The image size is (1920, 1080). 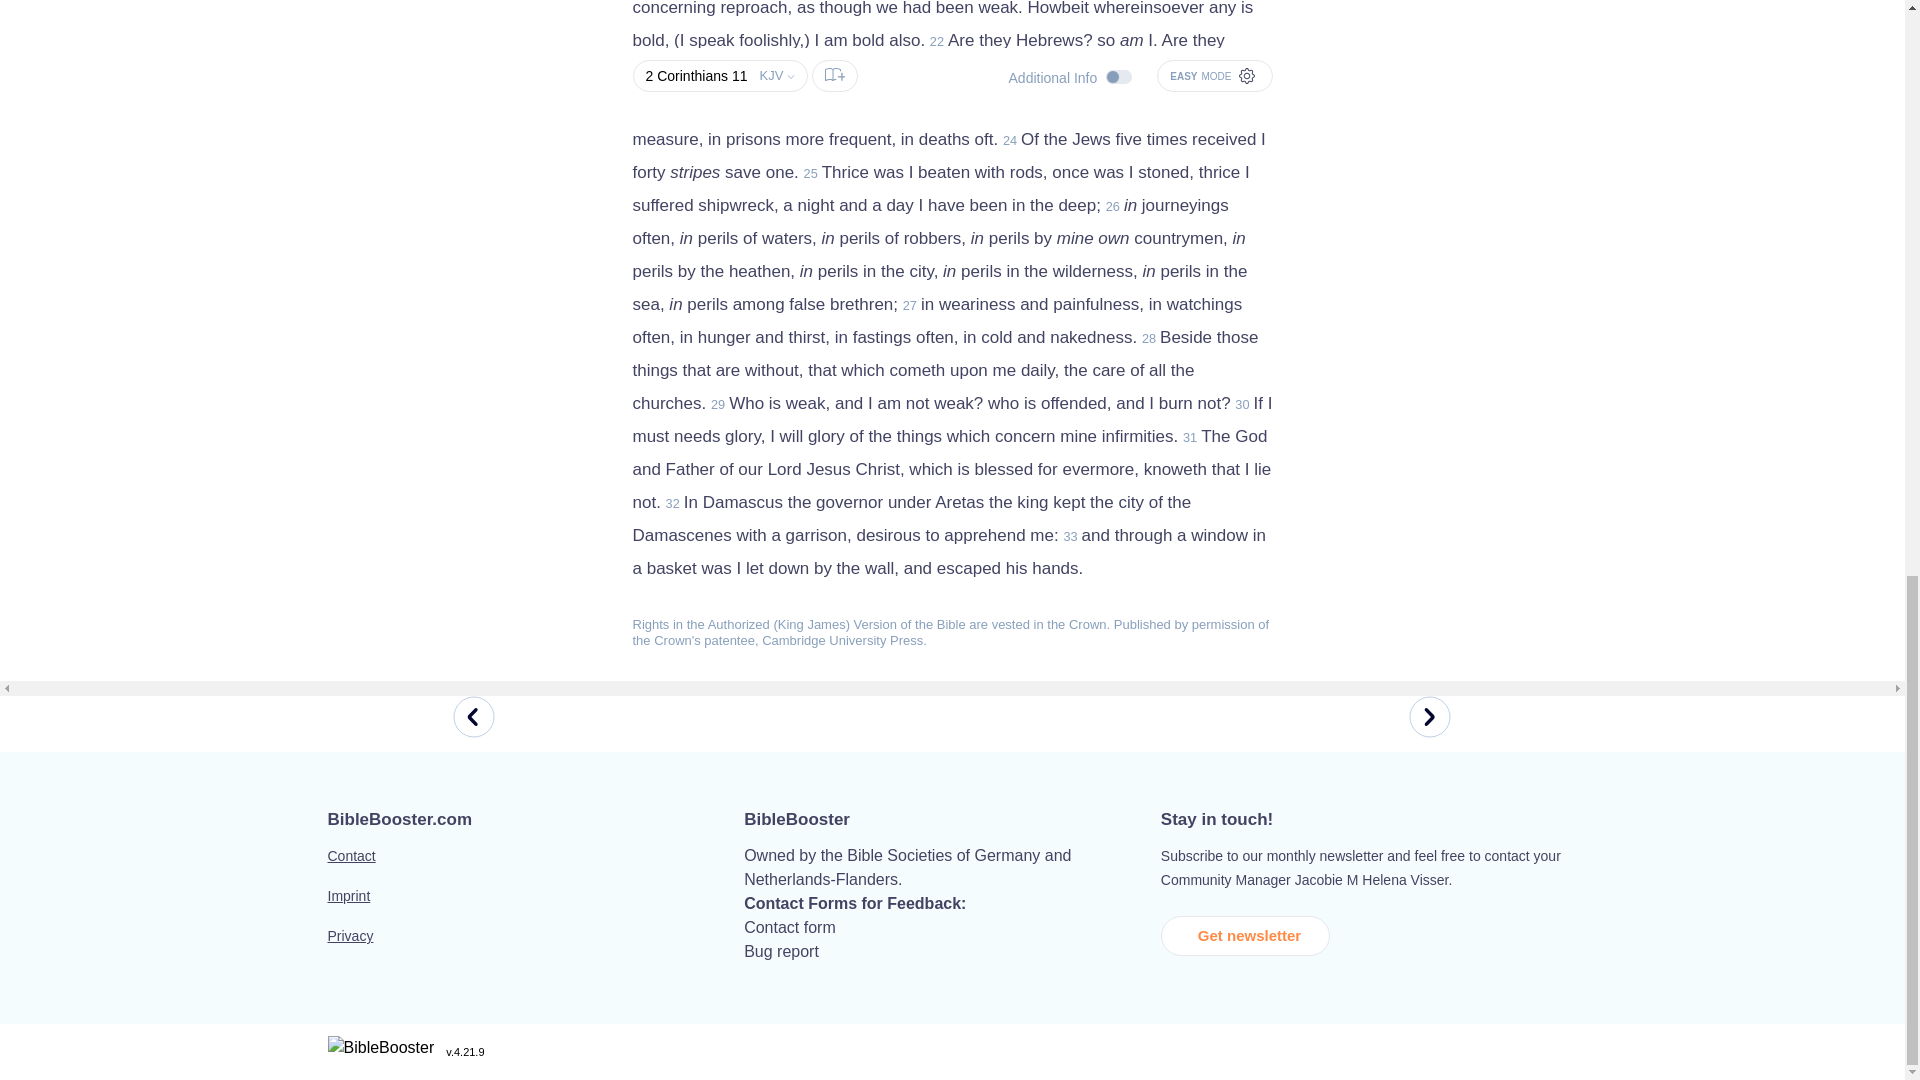 I want to click on Contact form, so click(x=790, y=928).